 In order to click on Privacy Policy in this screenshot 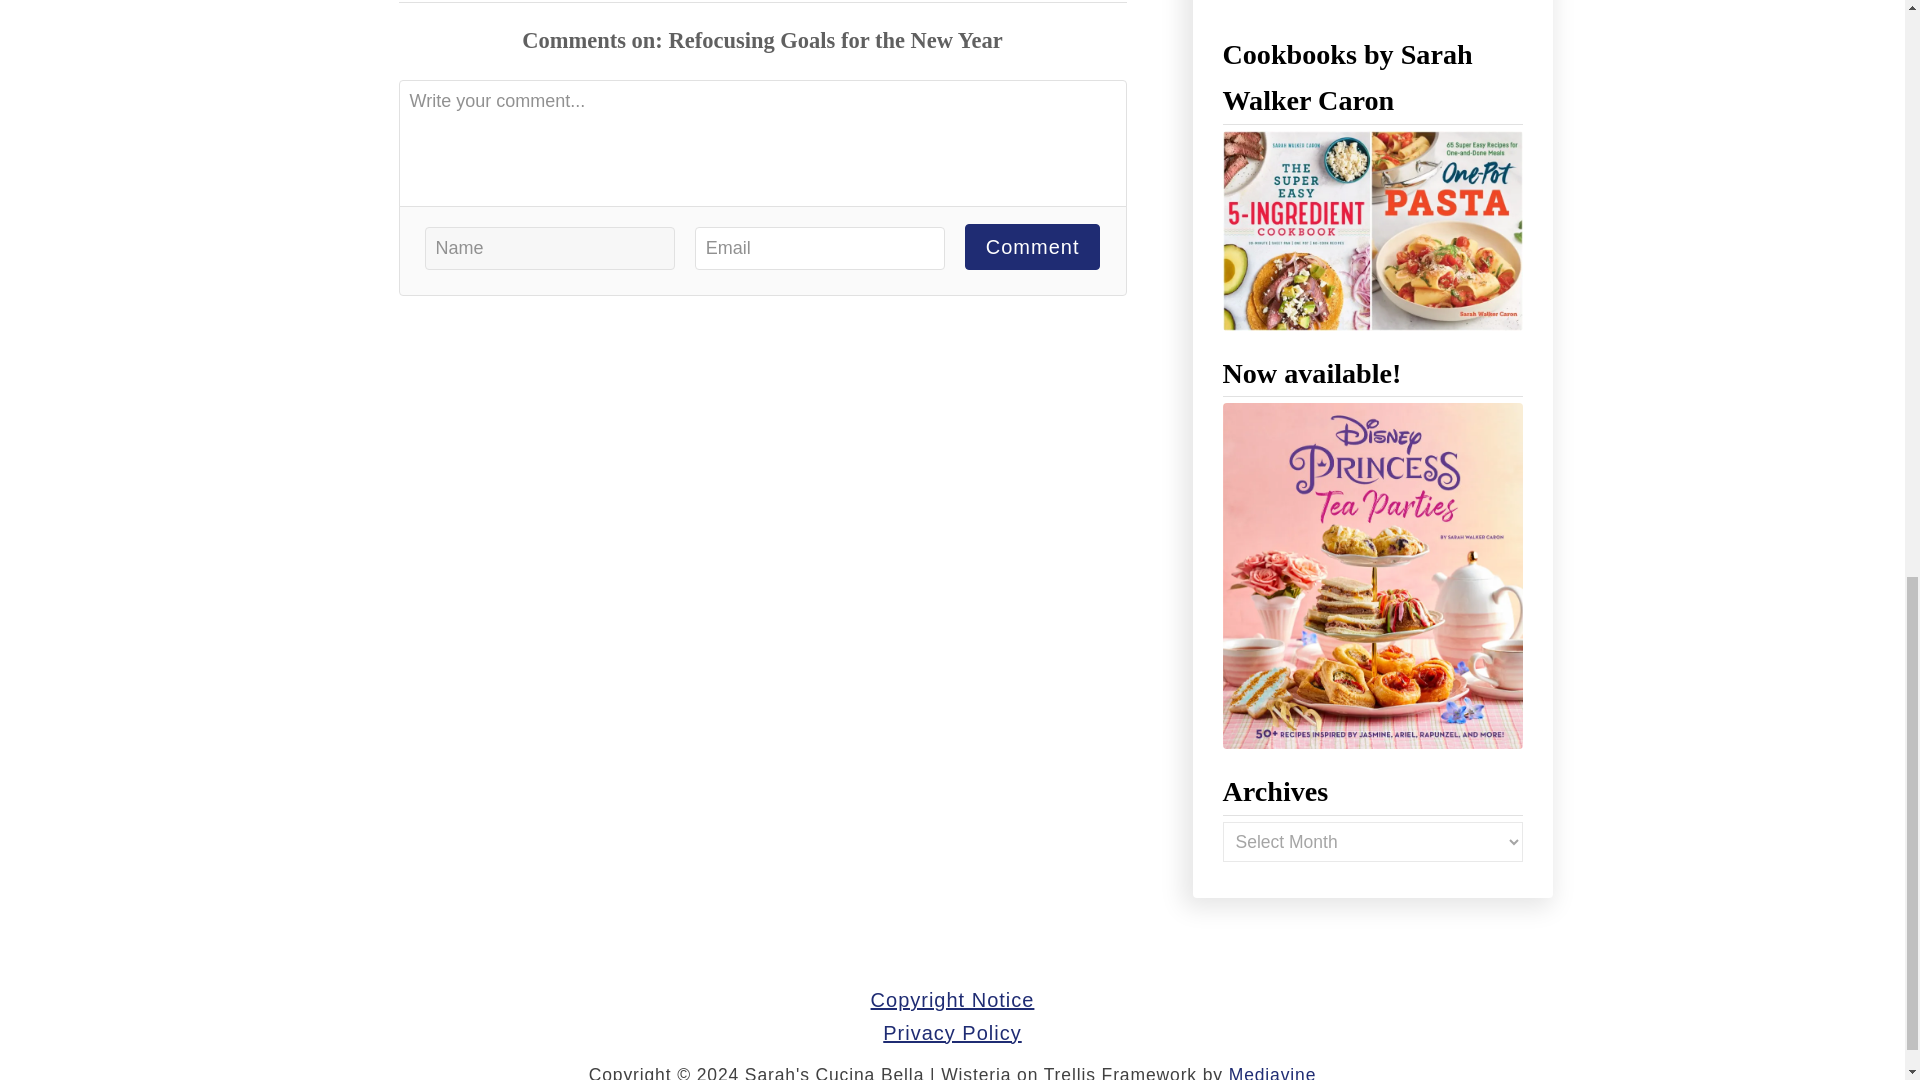, I will do `click(952, 1032)`.